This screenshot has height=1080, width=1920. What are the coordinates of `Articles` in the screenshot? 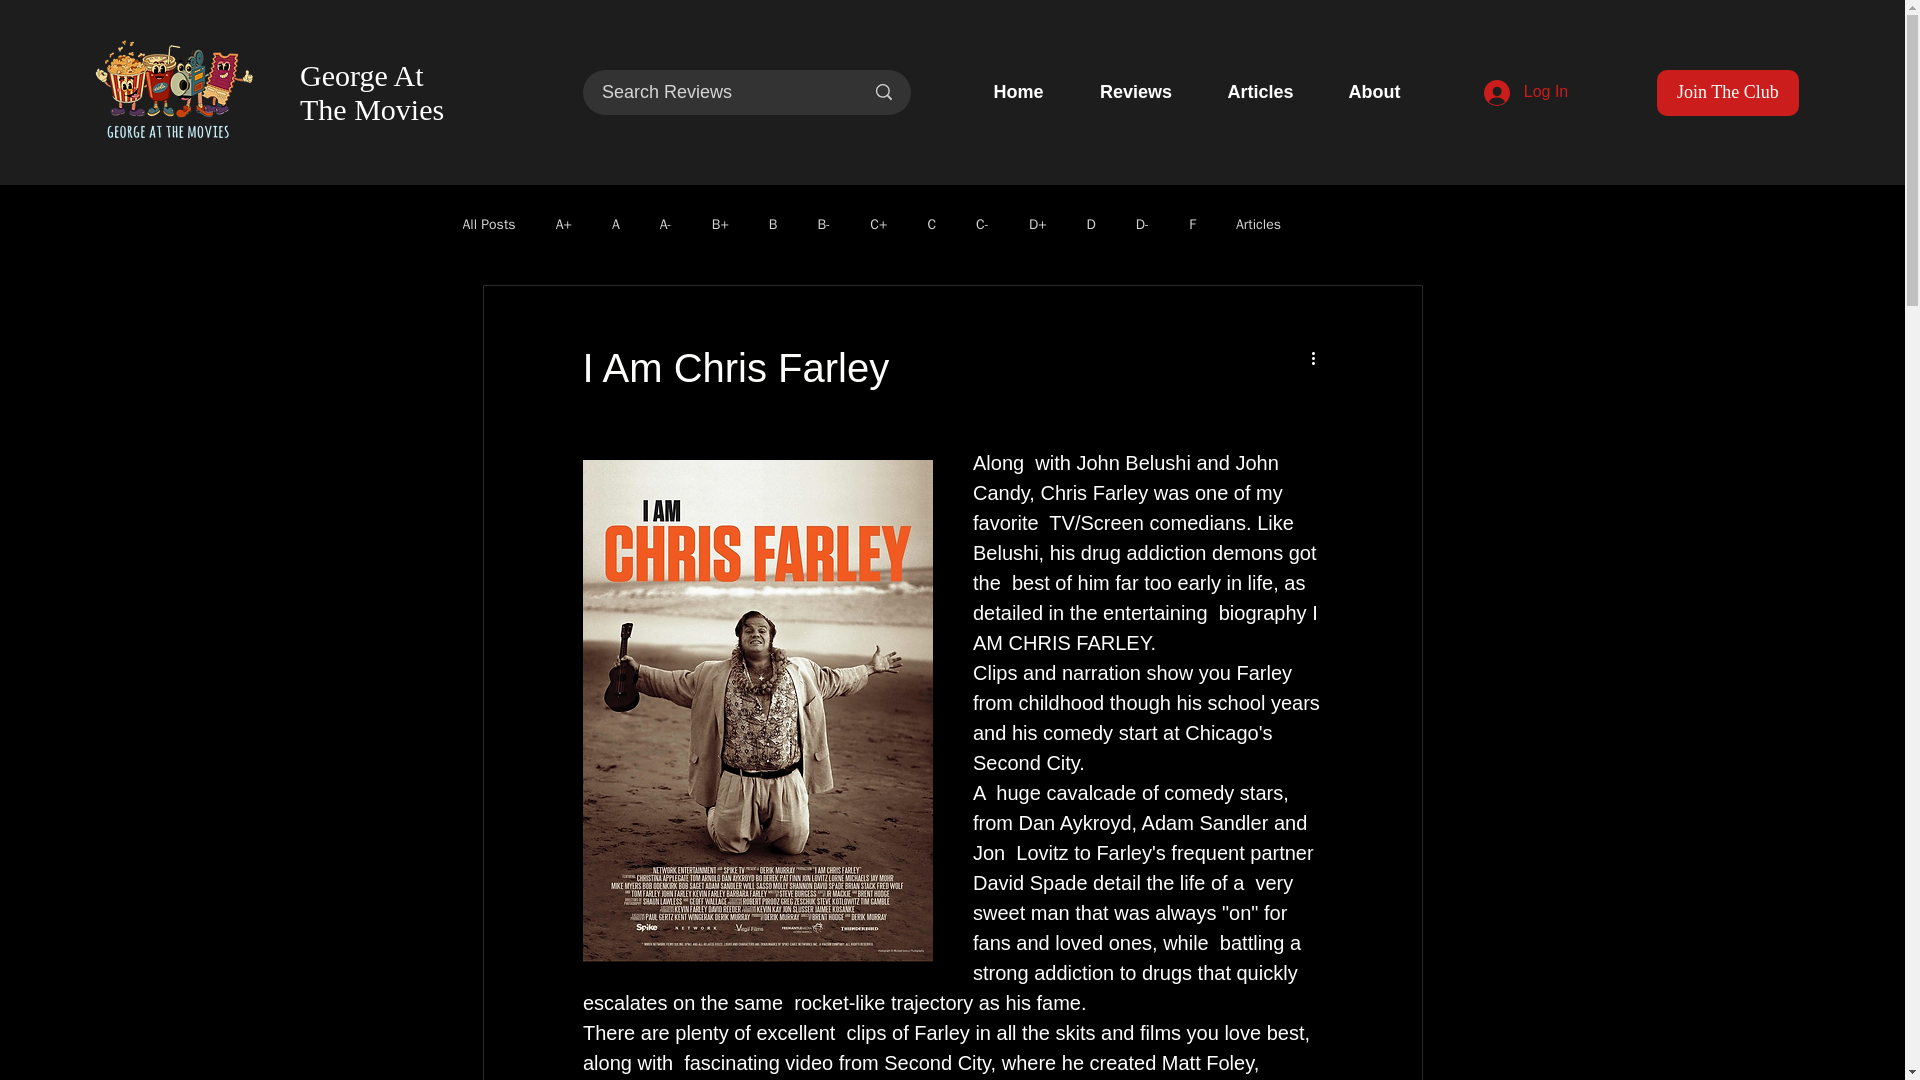 It's located at (1260, 92).